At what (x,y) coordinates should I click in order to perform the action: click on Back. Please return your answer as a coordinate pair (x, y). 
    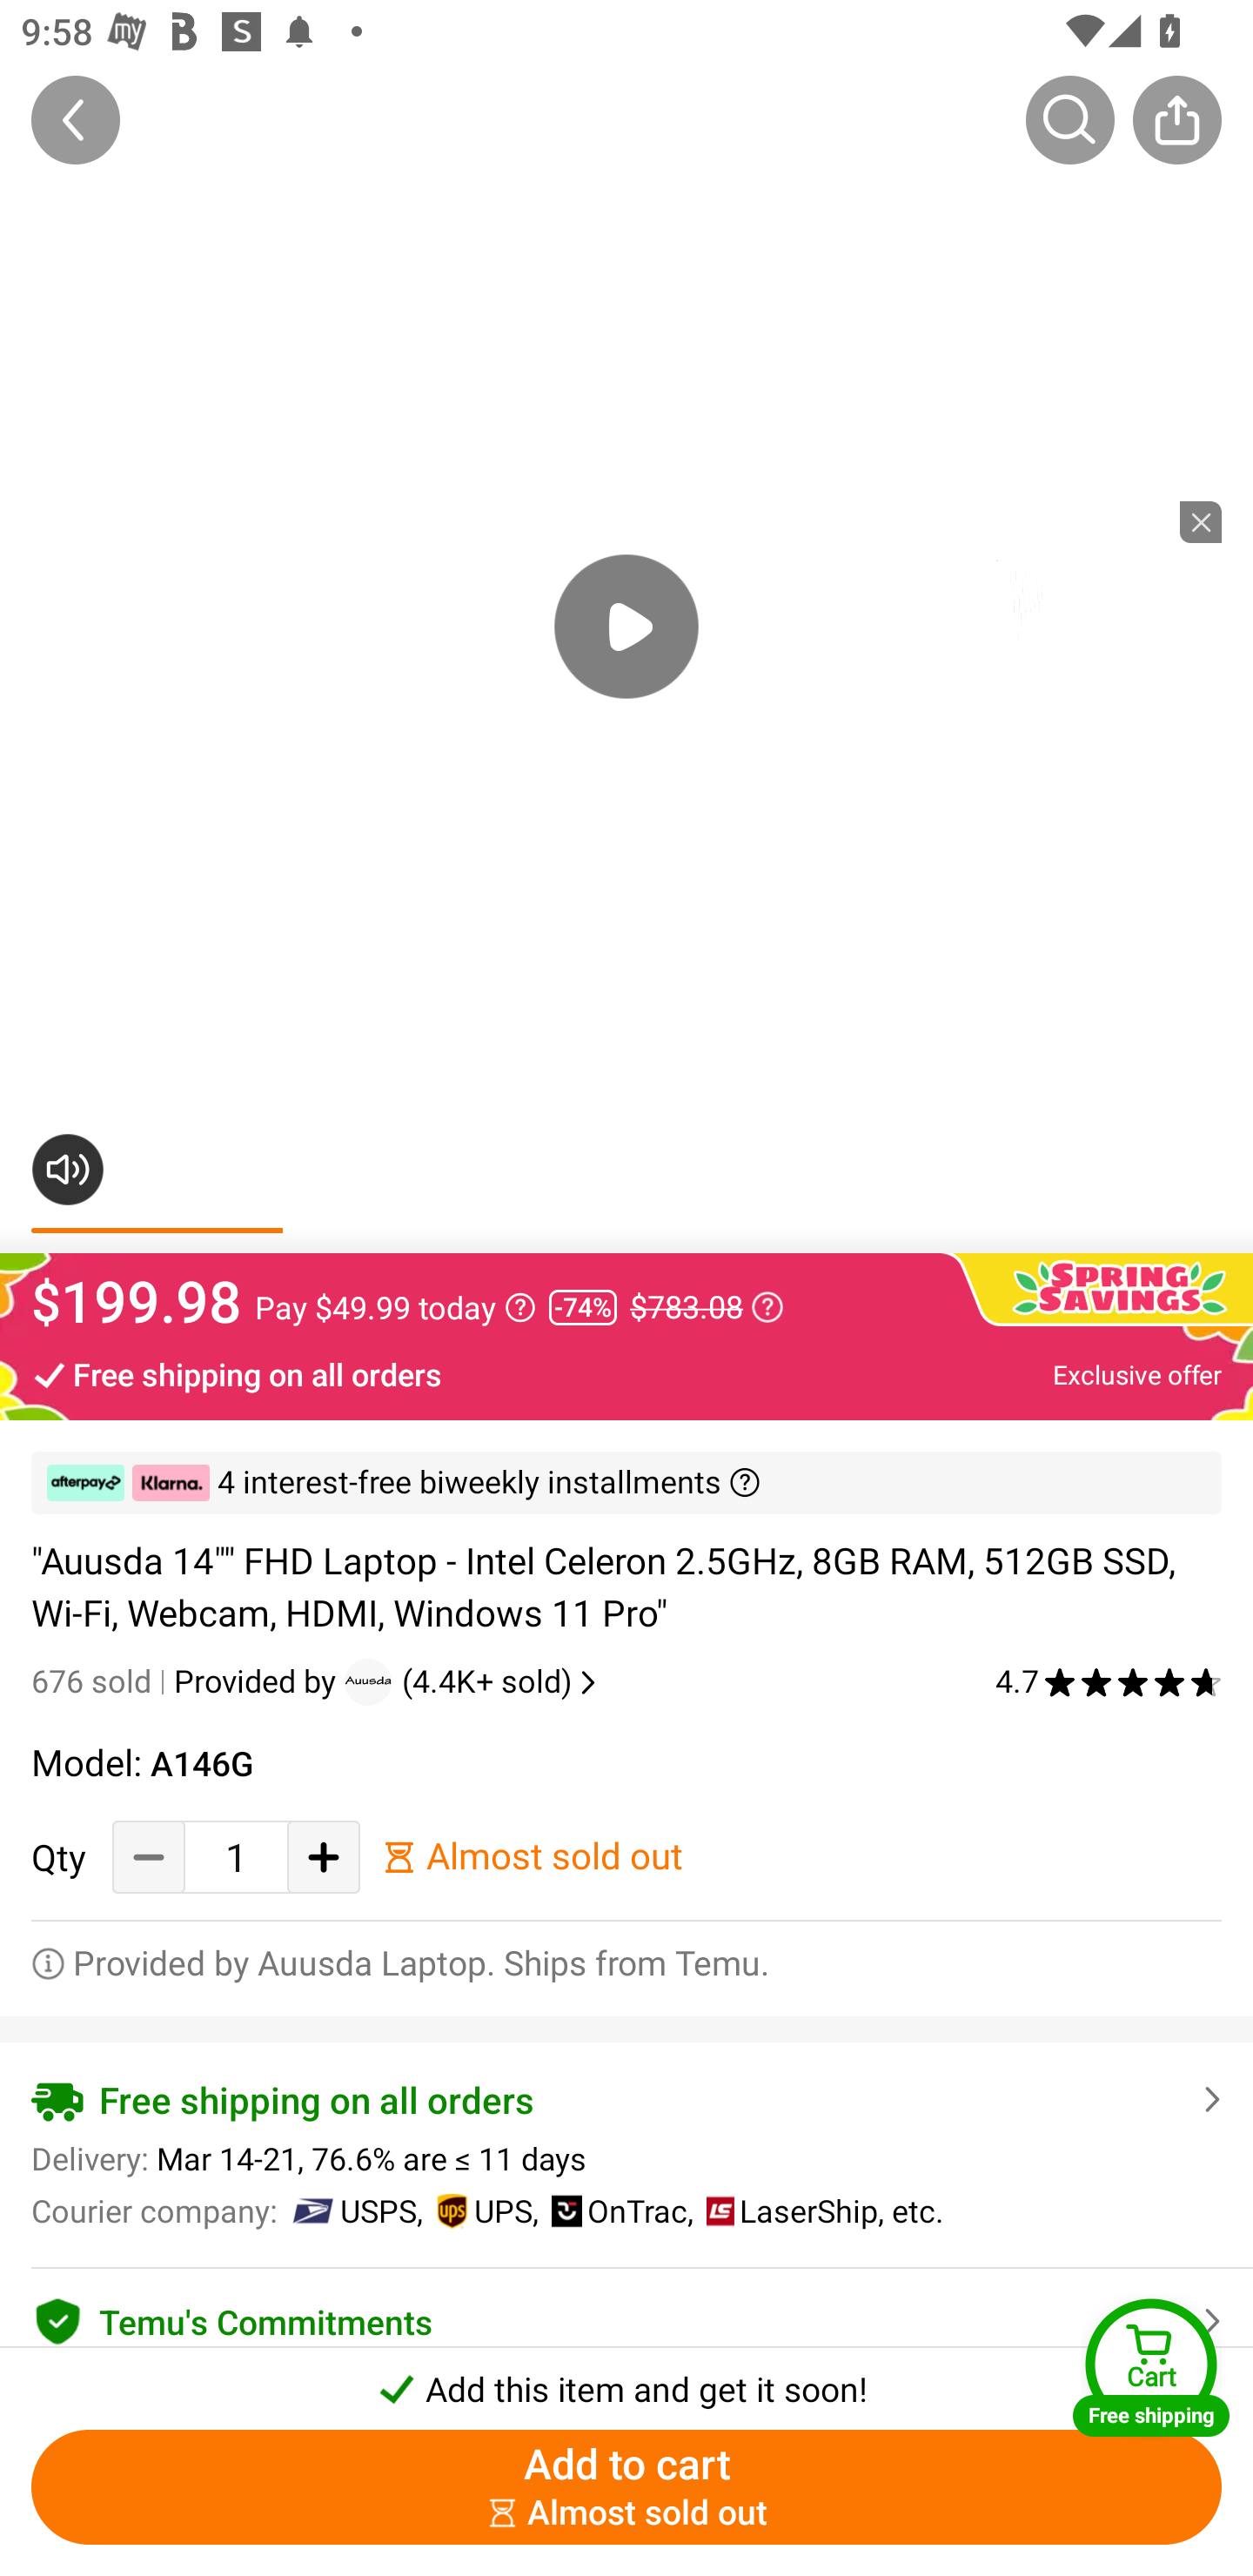
    Looking at the image, I should click on (76, 119).